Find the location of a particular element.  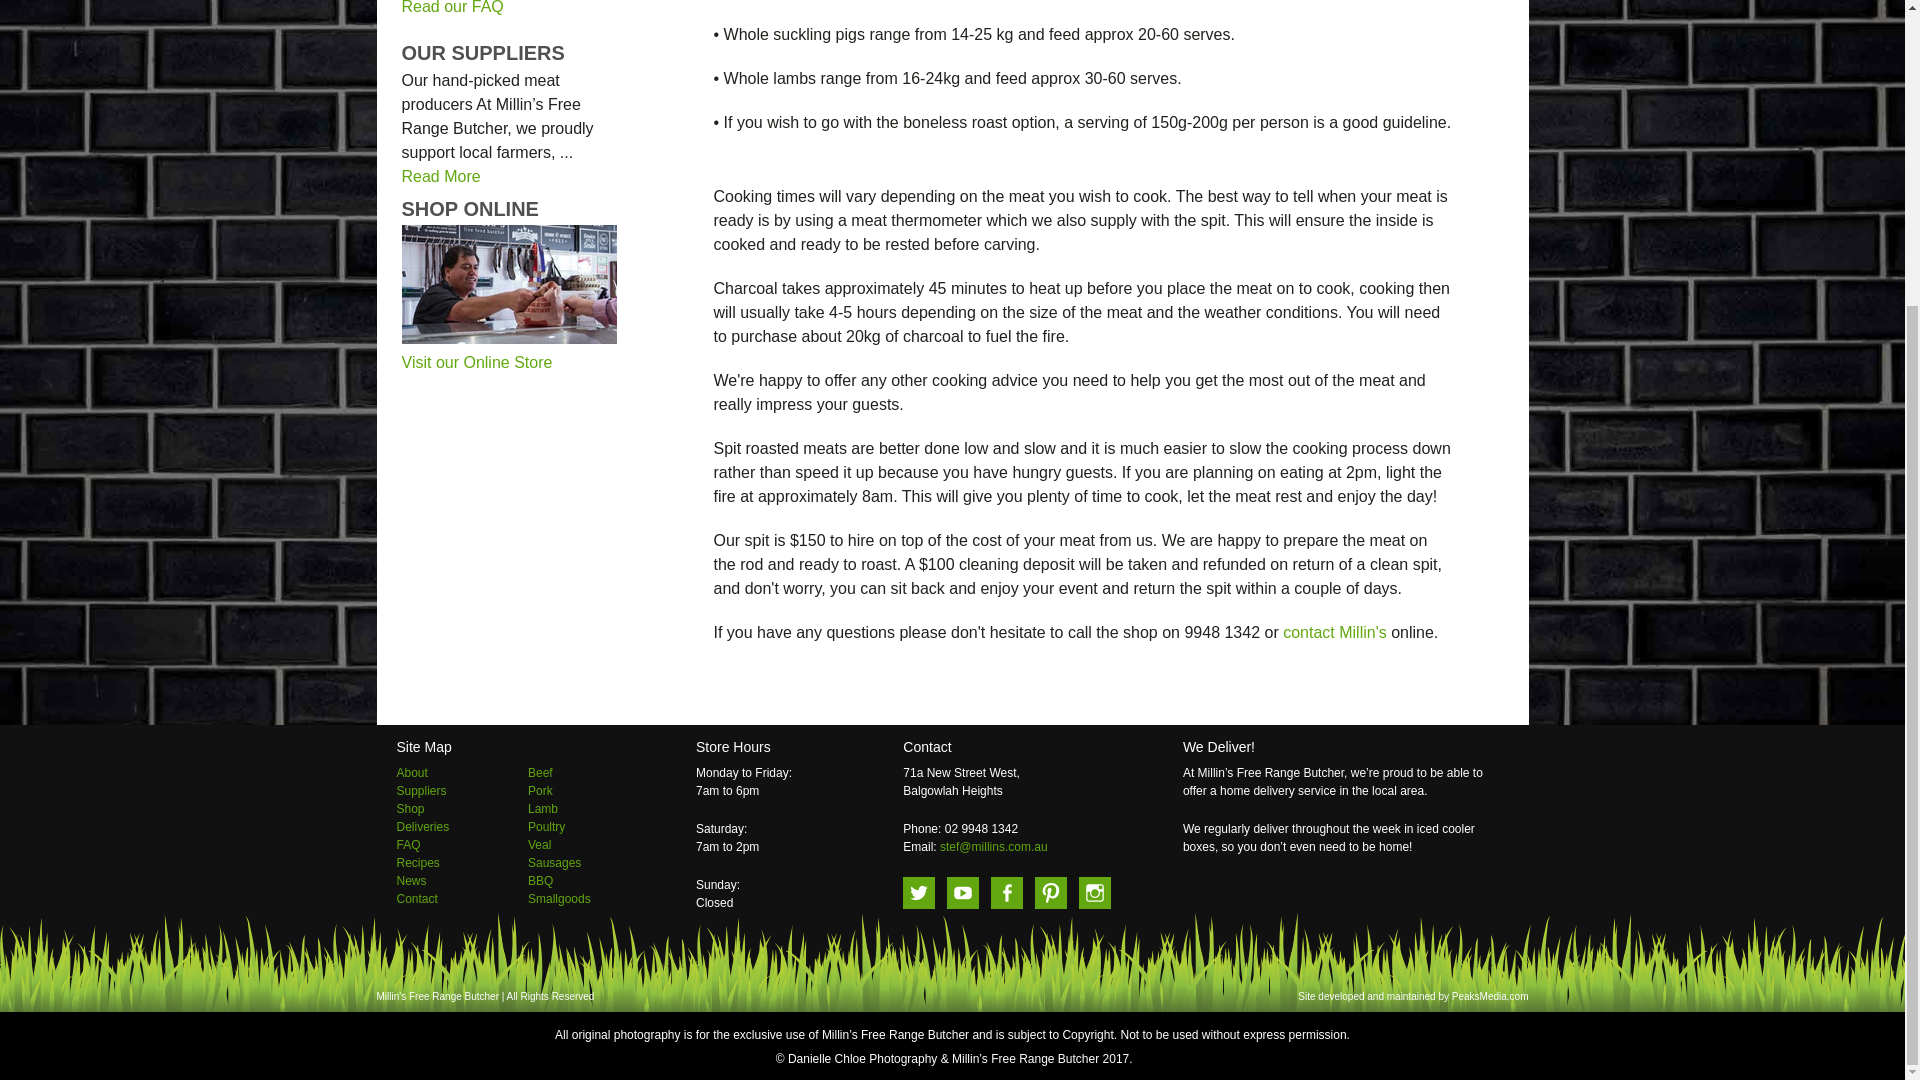

Instagram is located at coordinates (1095, 892).